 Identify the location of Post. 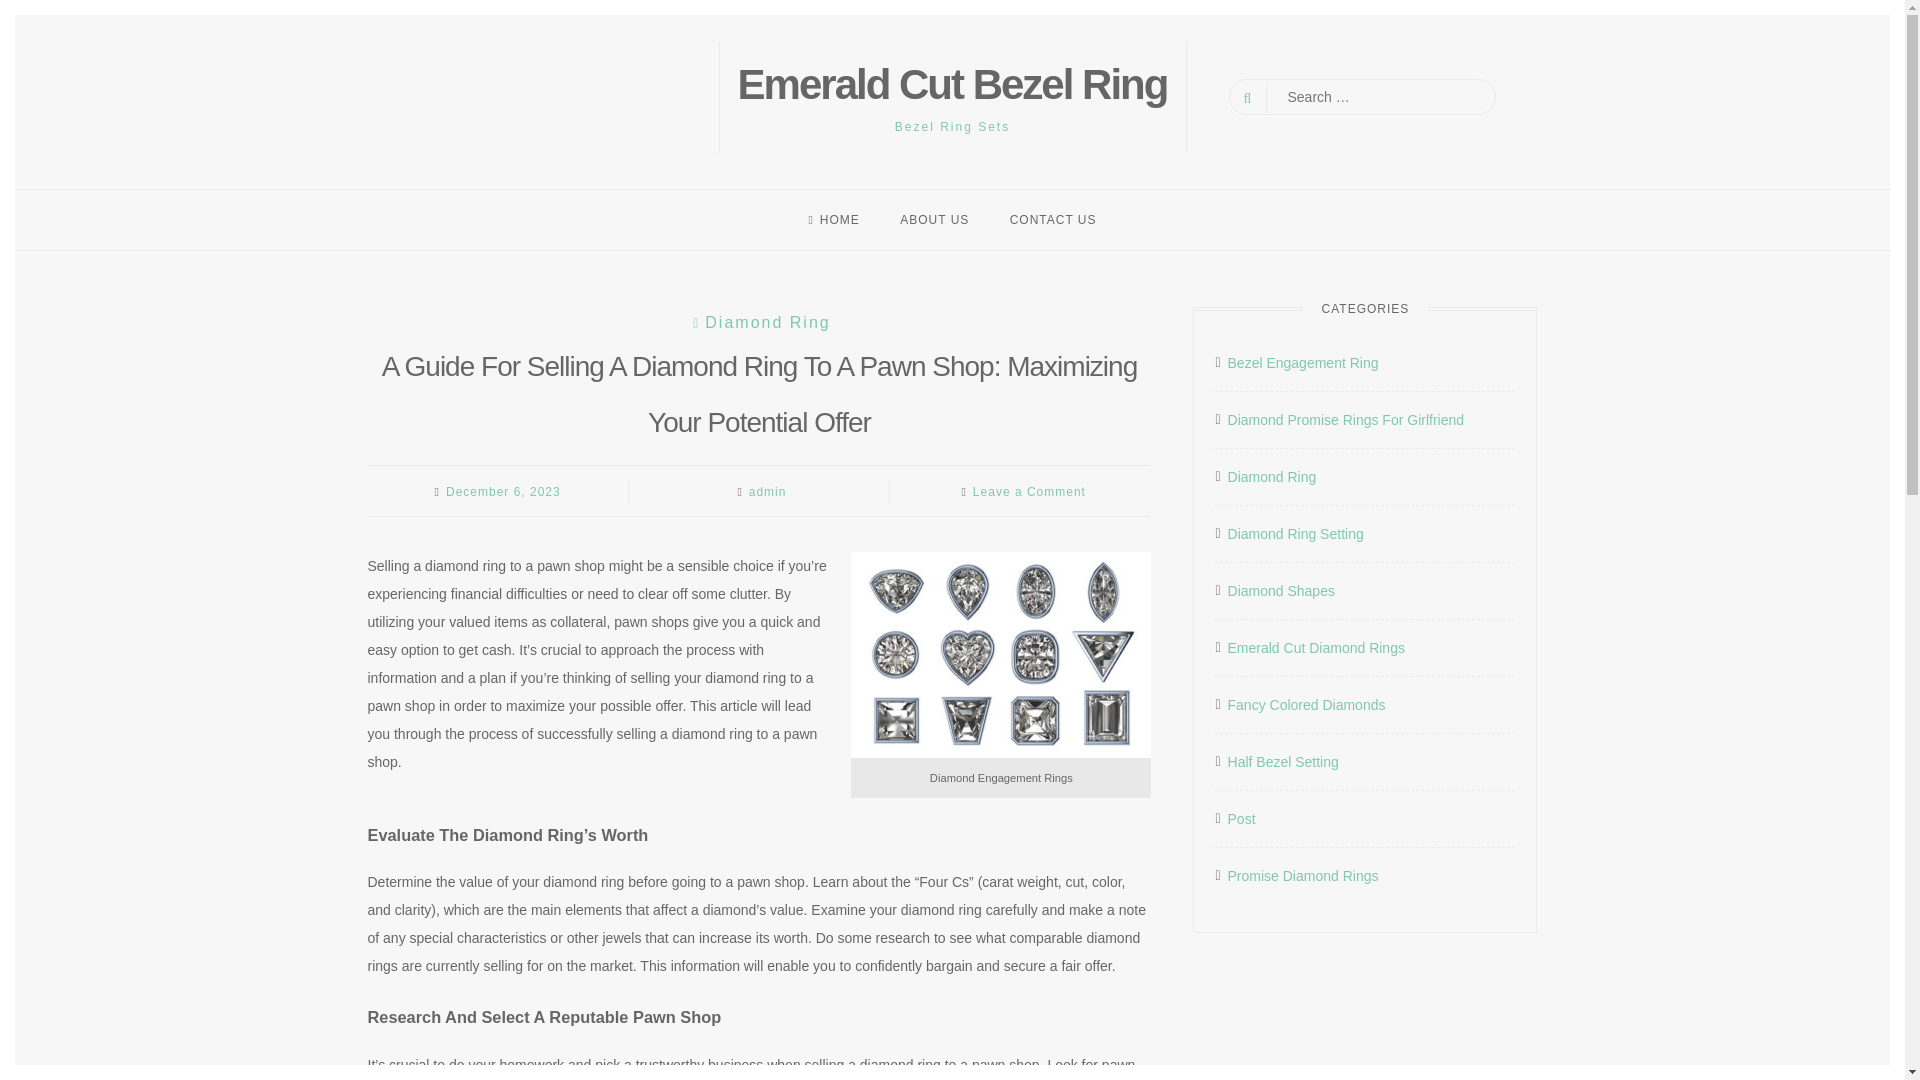
(1242, 818).